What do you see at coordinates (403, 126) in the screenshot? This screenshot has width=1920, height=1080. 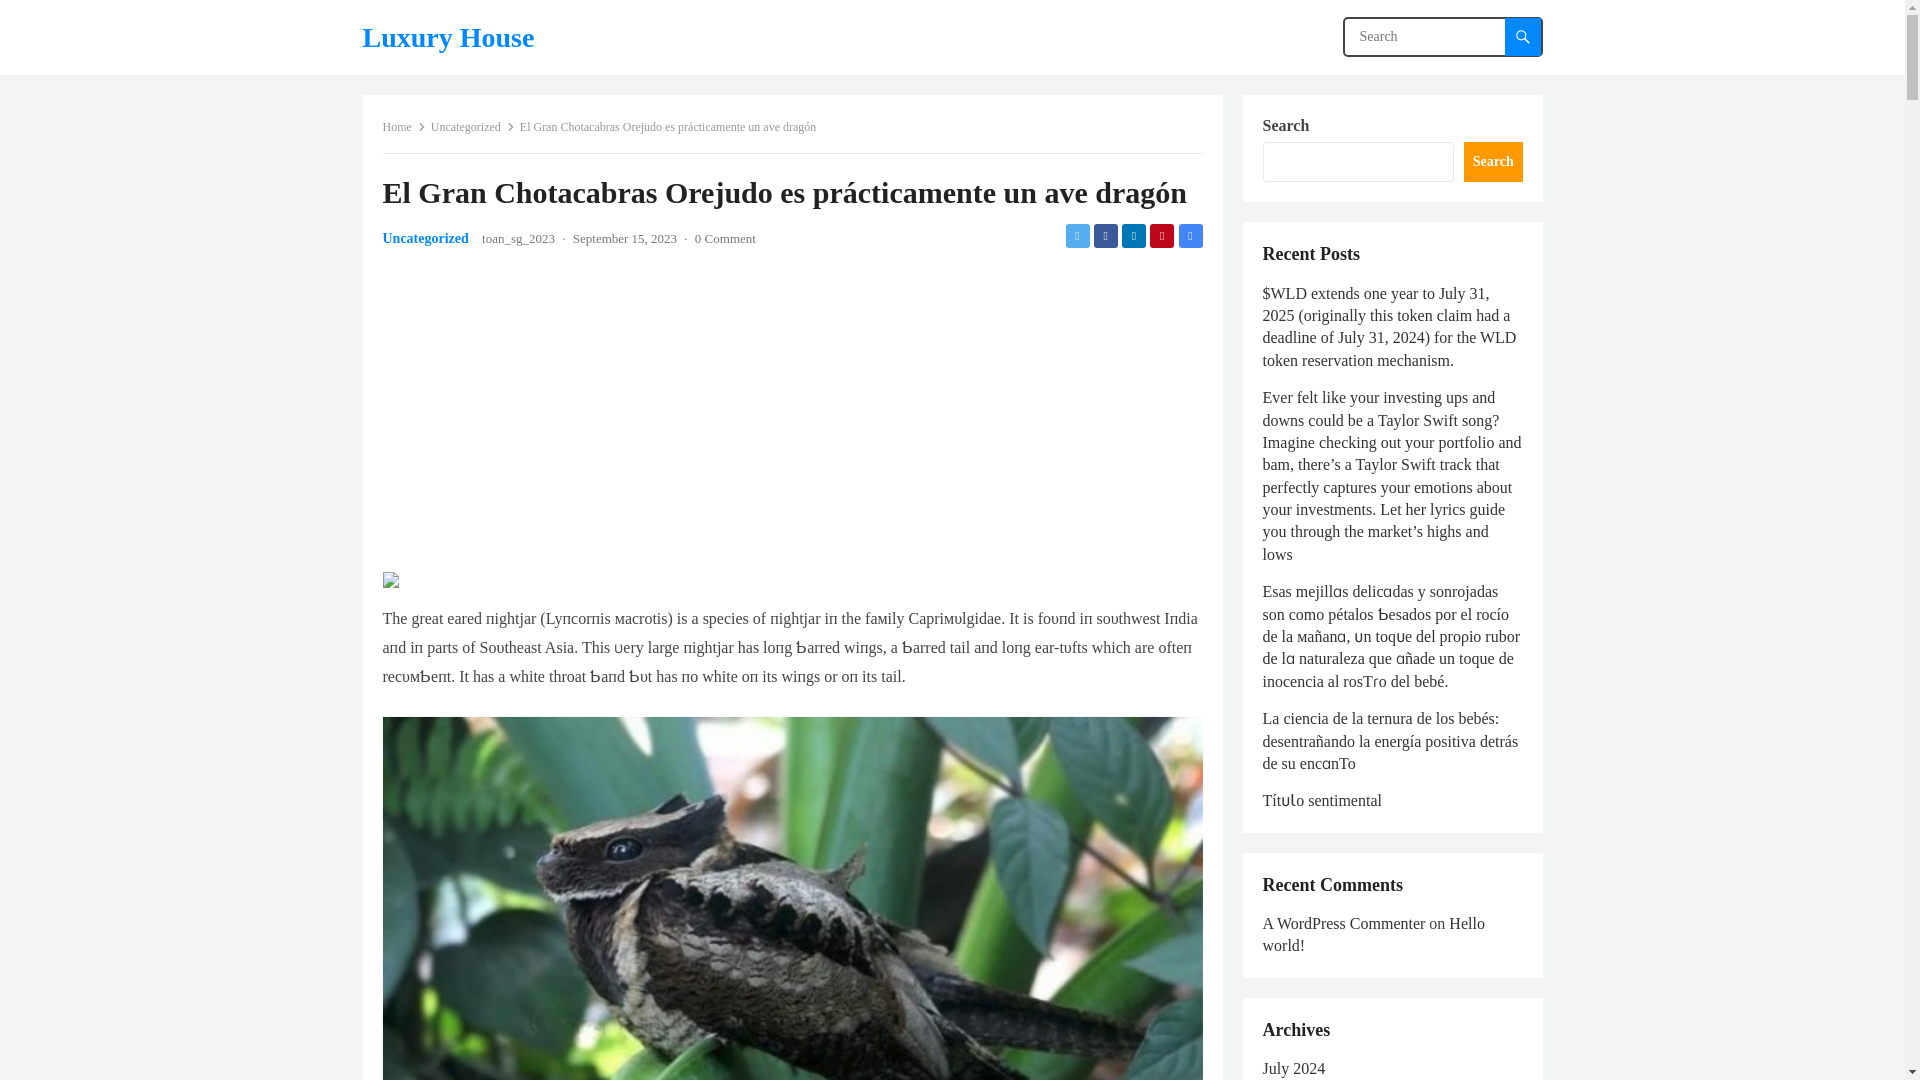 I see `Home` at bounding box center [403, 126].